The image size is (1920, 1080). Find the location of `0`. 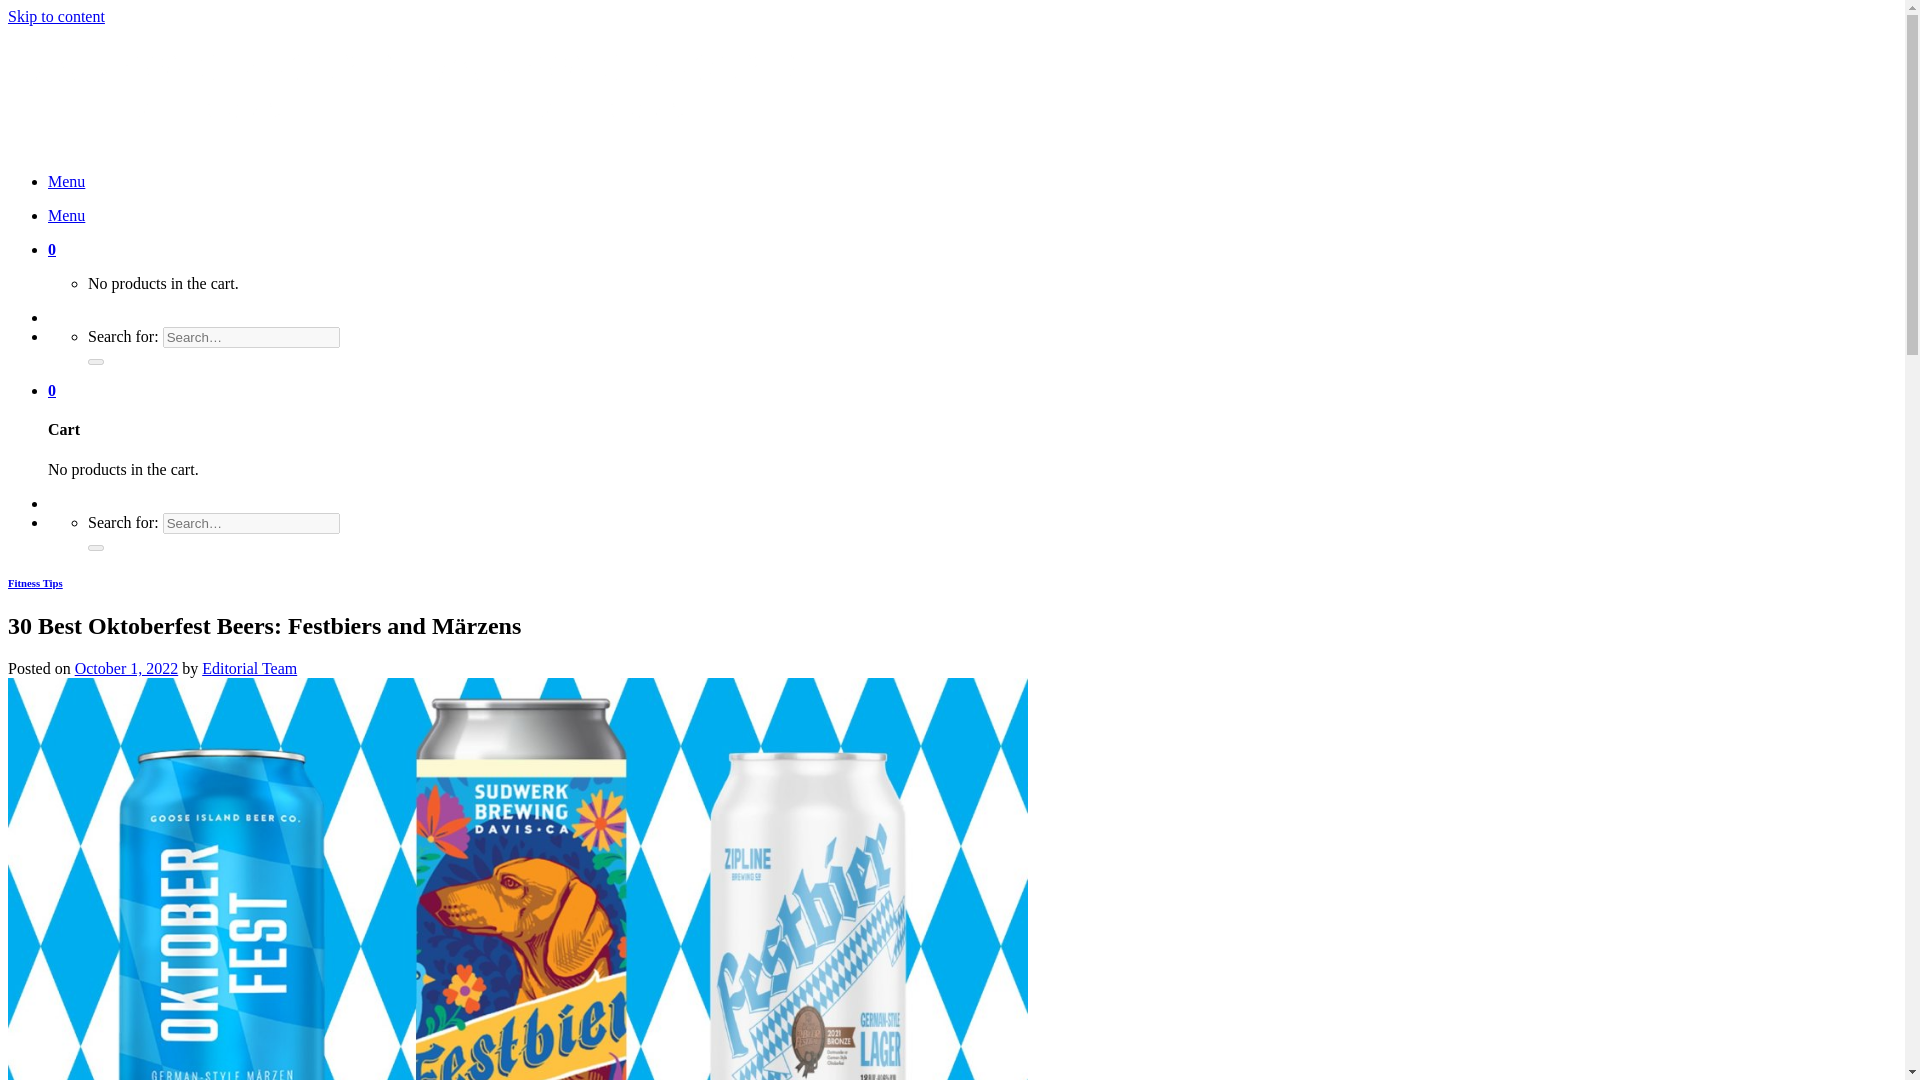

0 is located at coordinates (52, 390).